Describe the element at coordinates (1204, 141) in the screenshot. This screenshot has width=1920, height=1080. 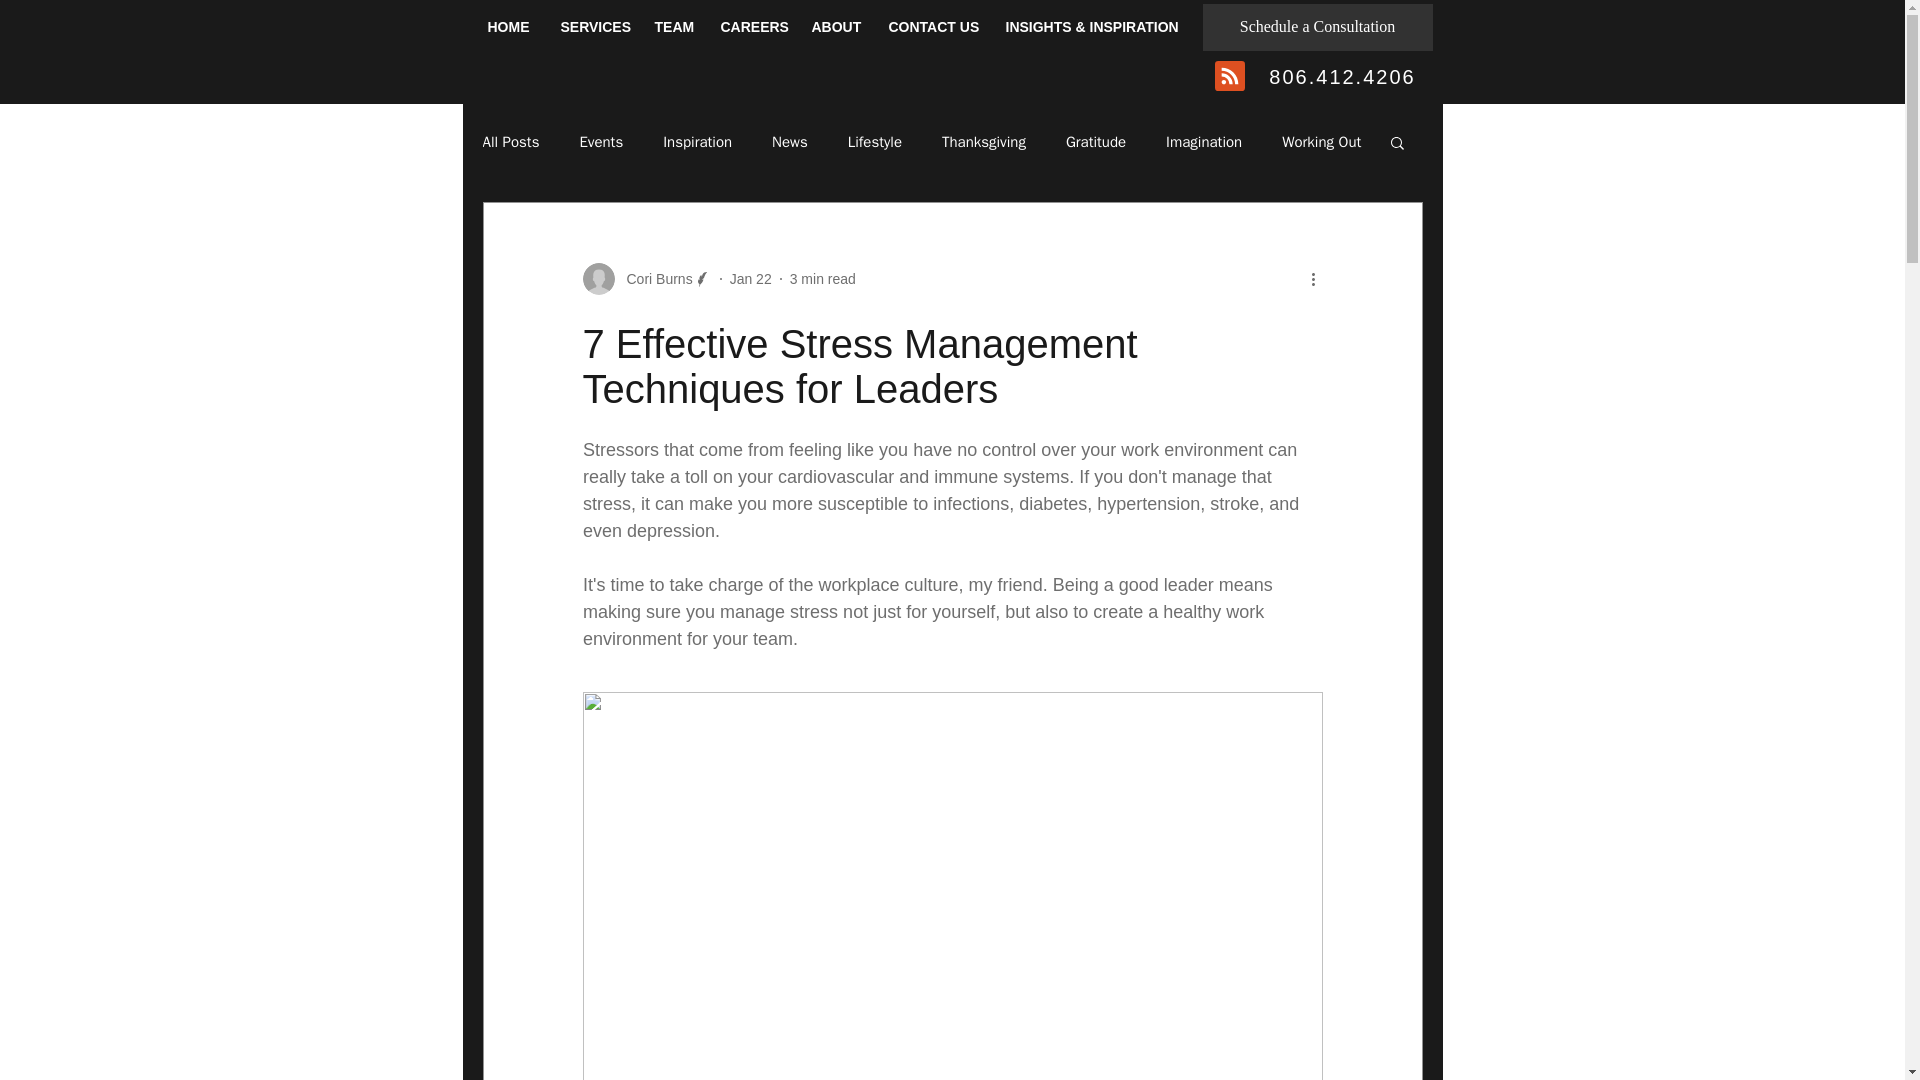
I see `Imagination` at that location.